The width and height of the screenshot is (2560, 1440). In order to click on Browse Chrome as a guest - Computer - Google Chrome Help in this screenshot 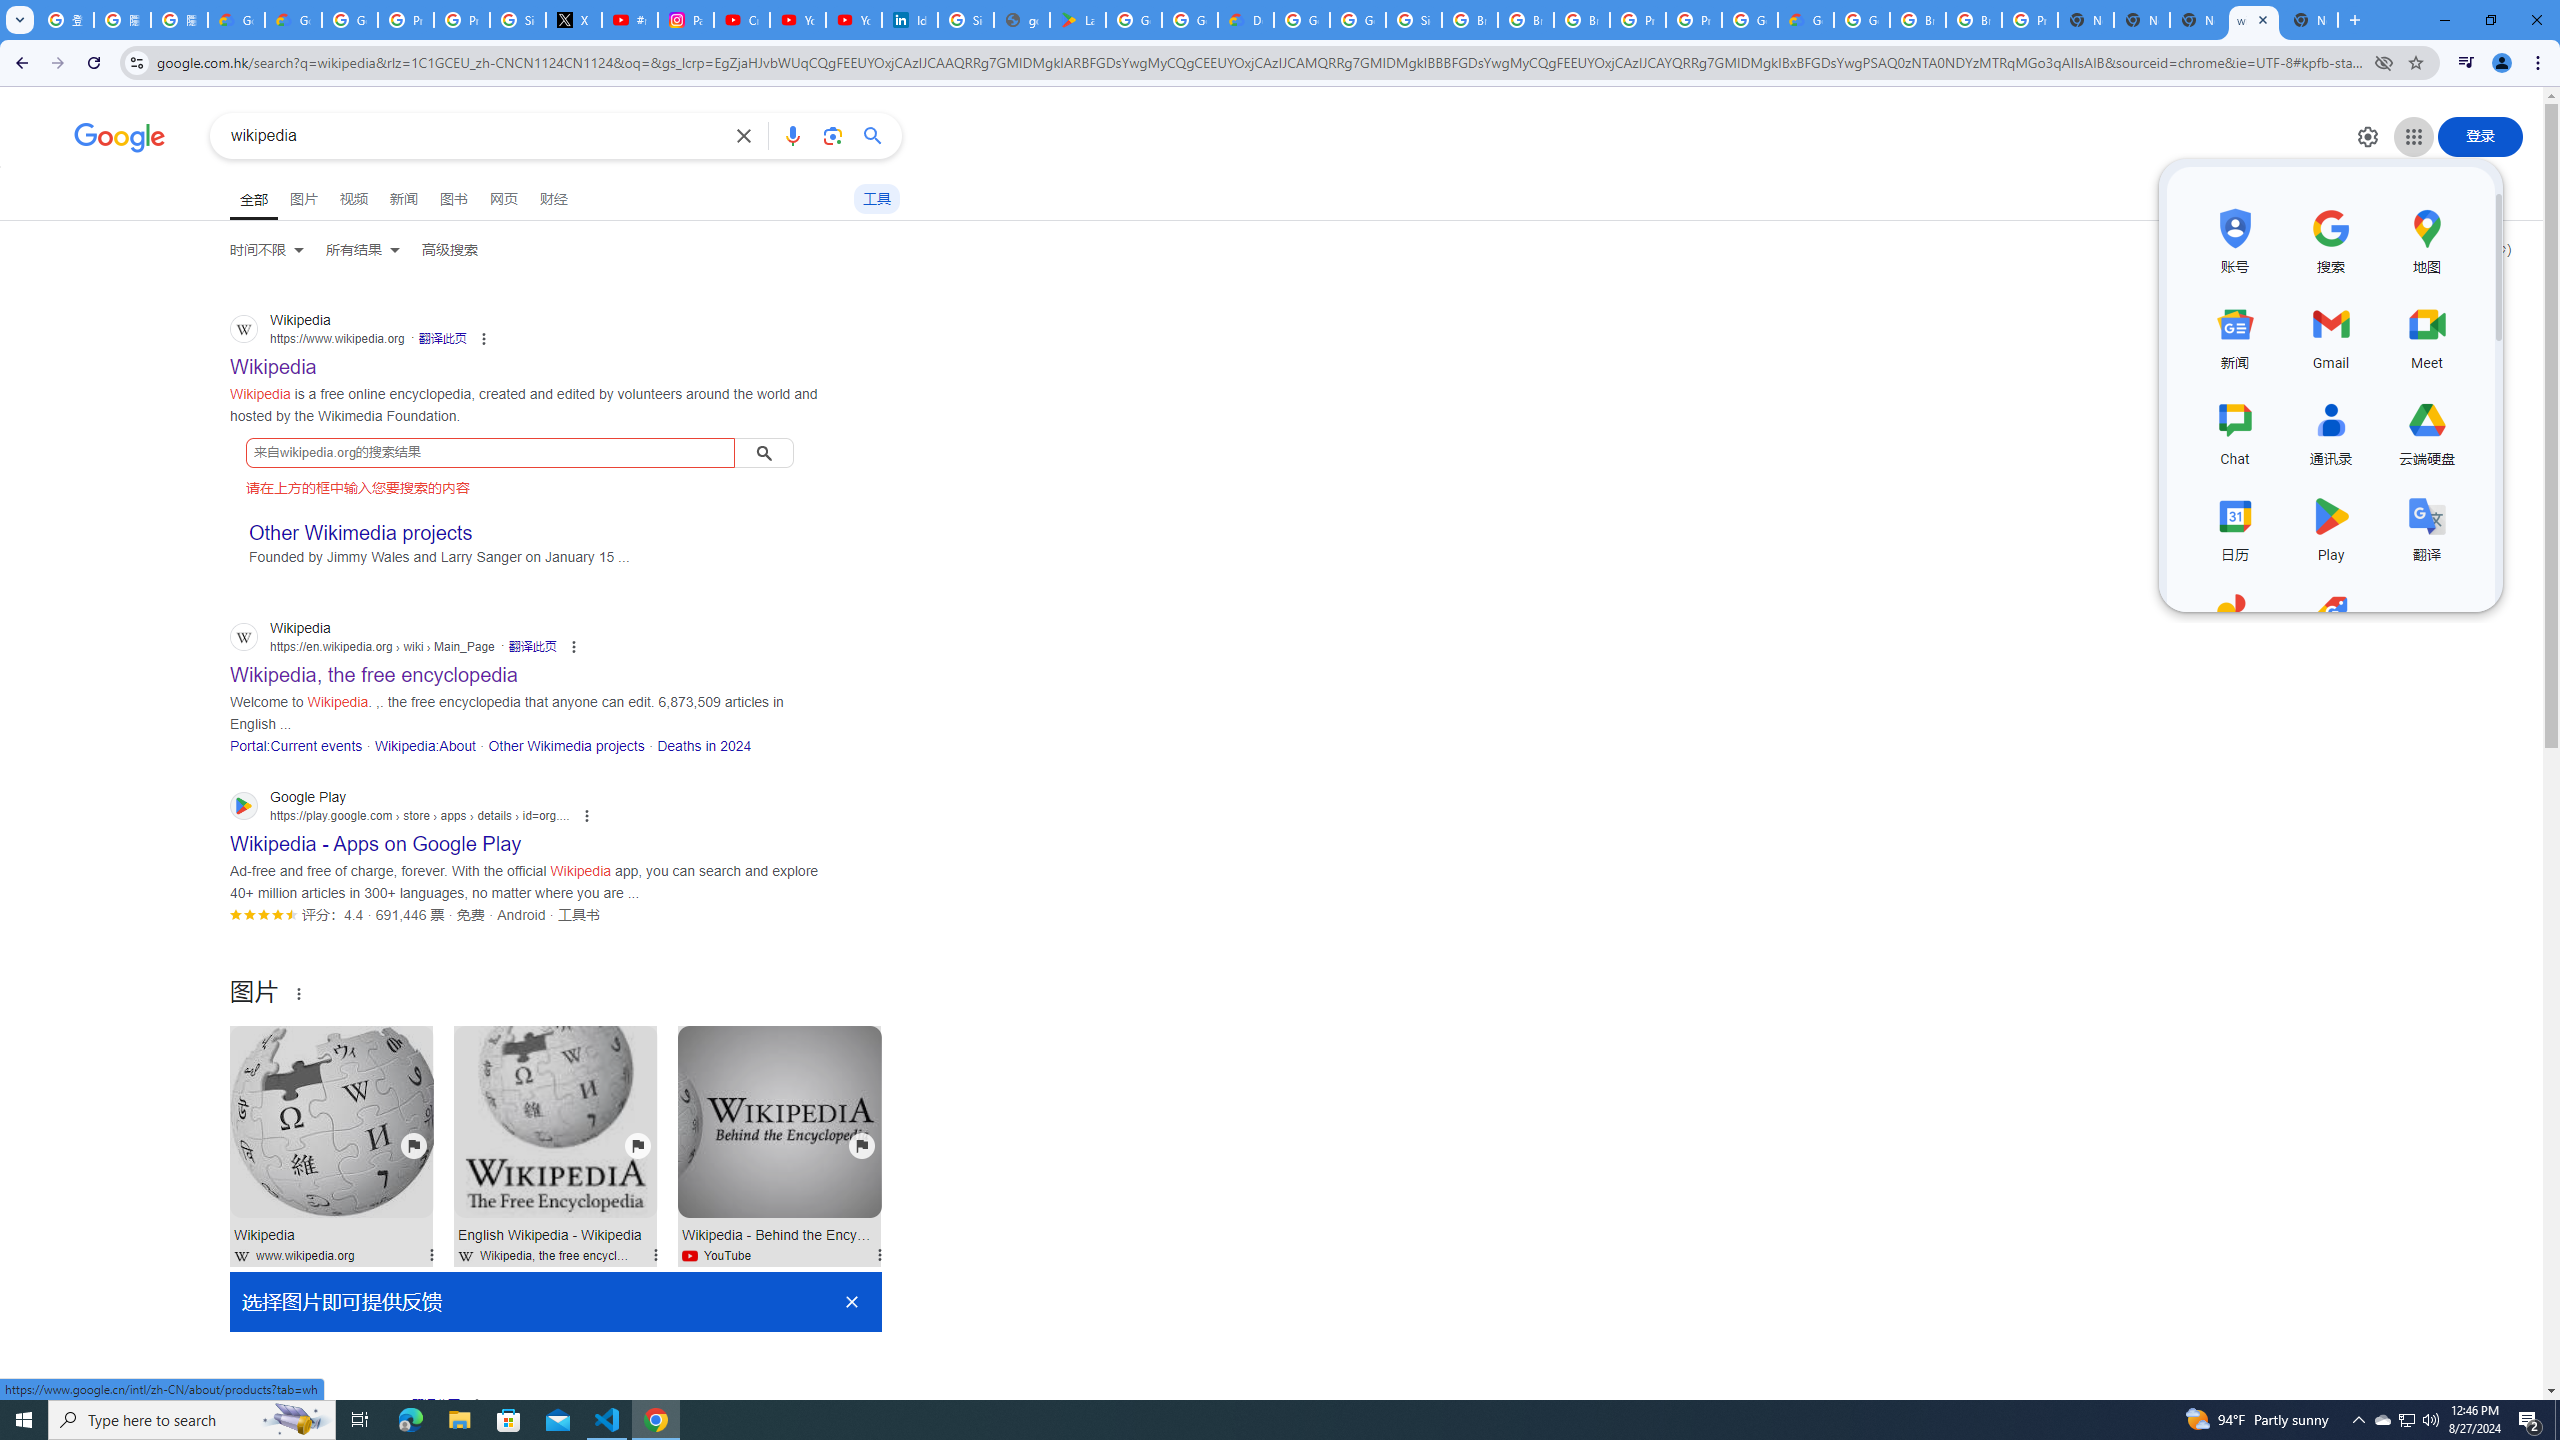, I will do `click(1974, 20)`.